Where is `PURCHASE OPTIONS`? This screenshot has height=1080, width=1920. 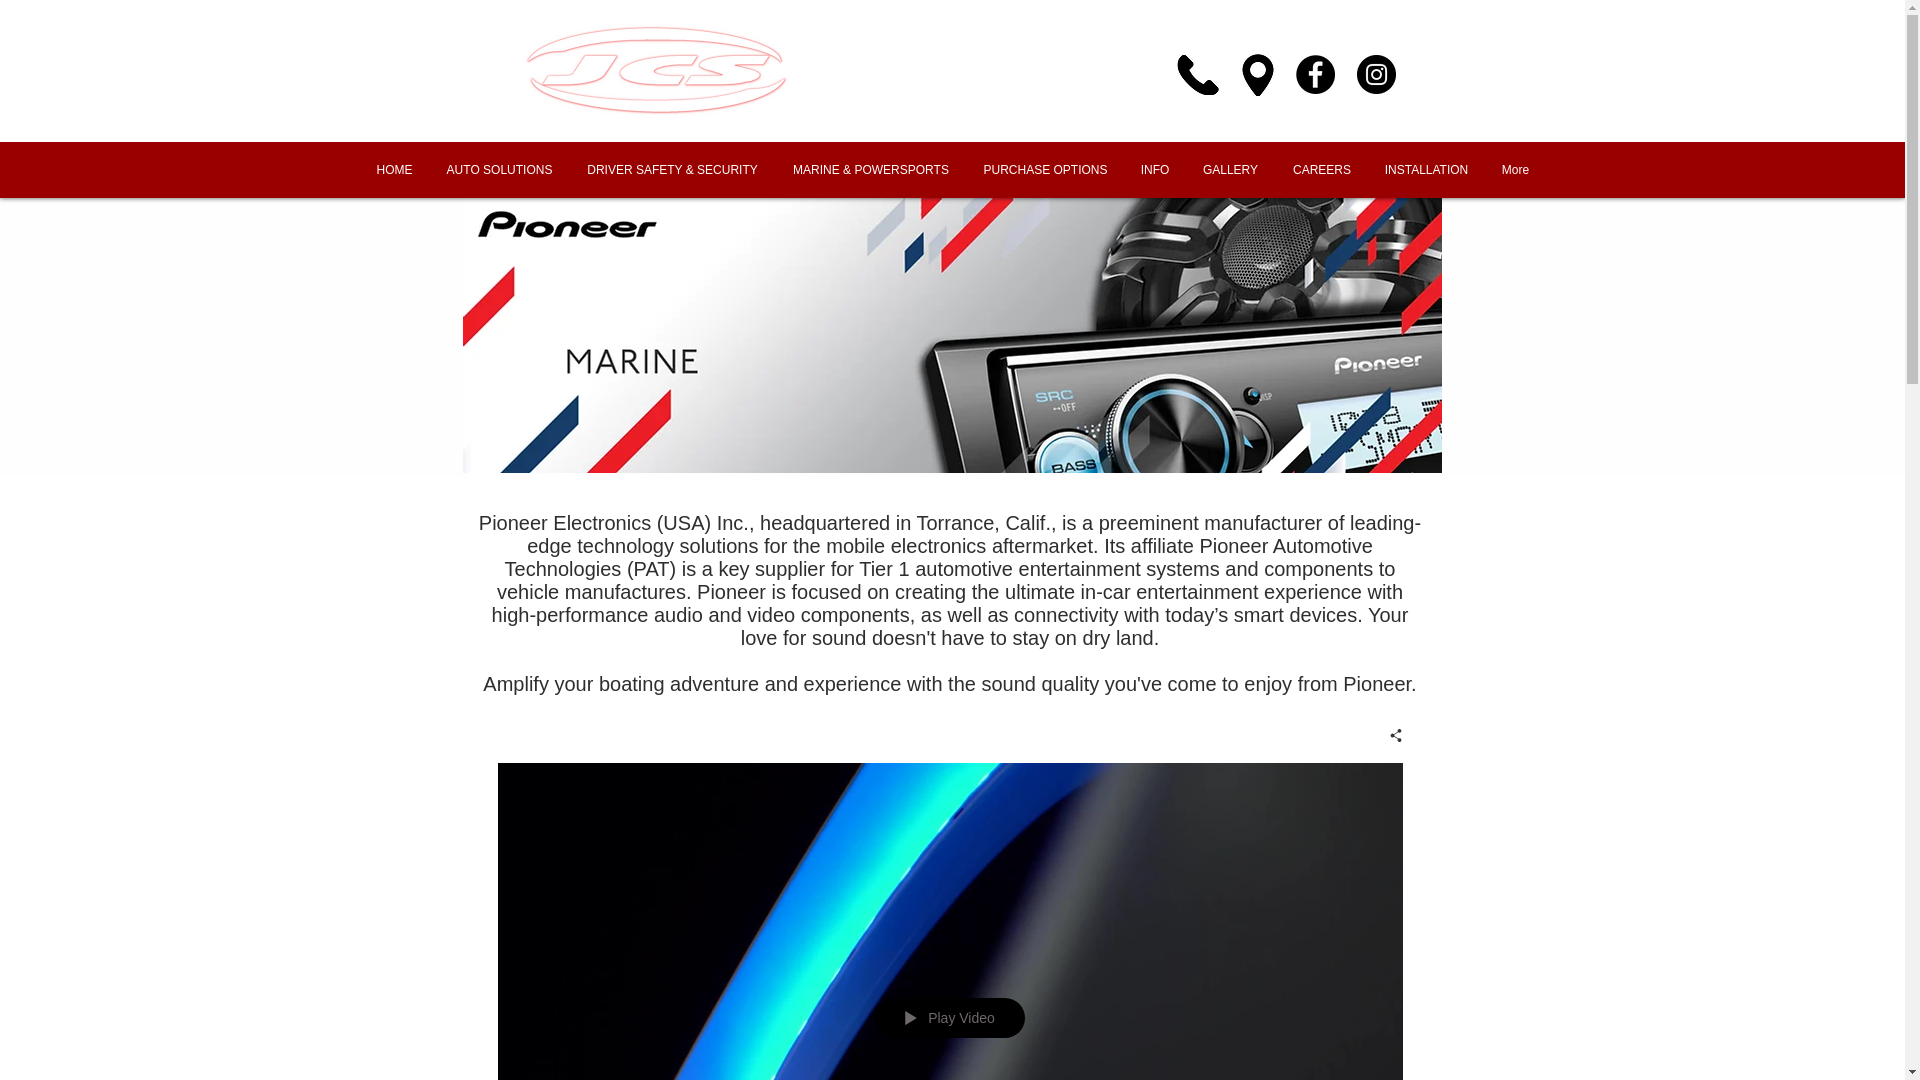 PURCHASE OPTIONS is located at coordinates (1044, 170).